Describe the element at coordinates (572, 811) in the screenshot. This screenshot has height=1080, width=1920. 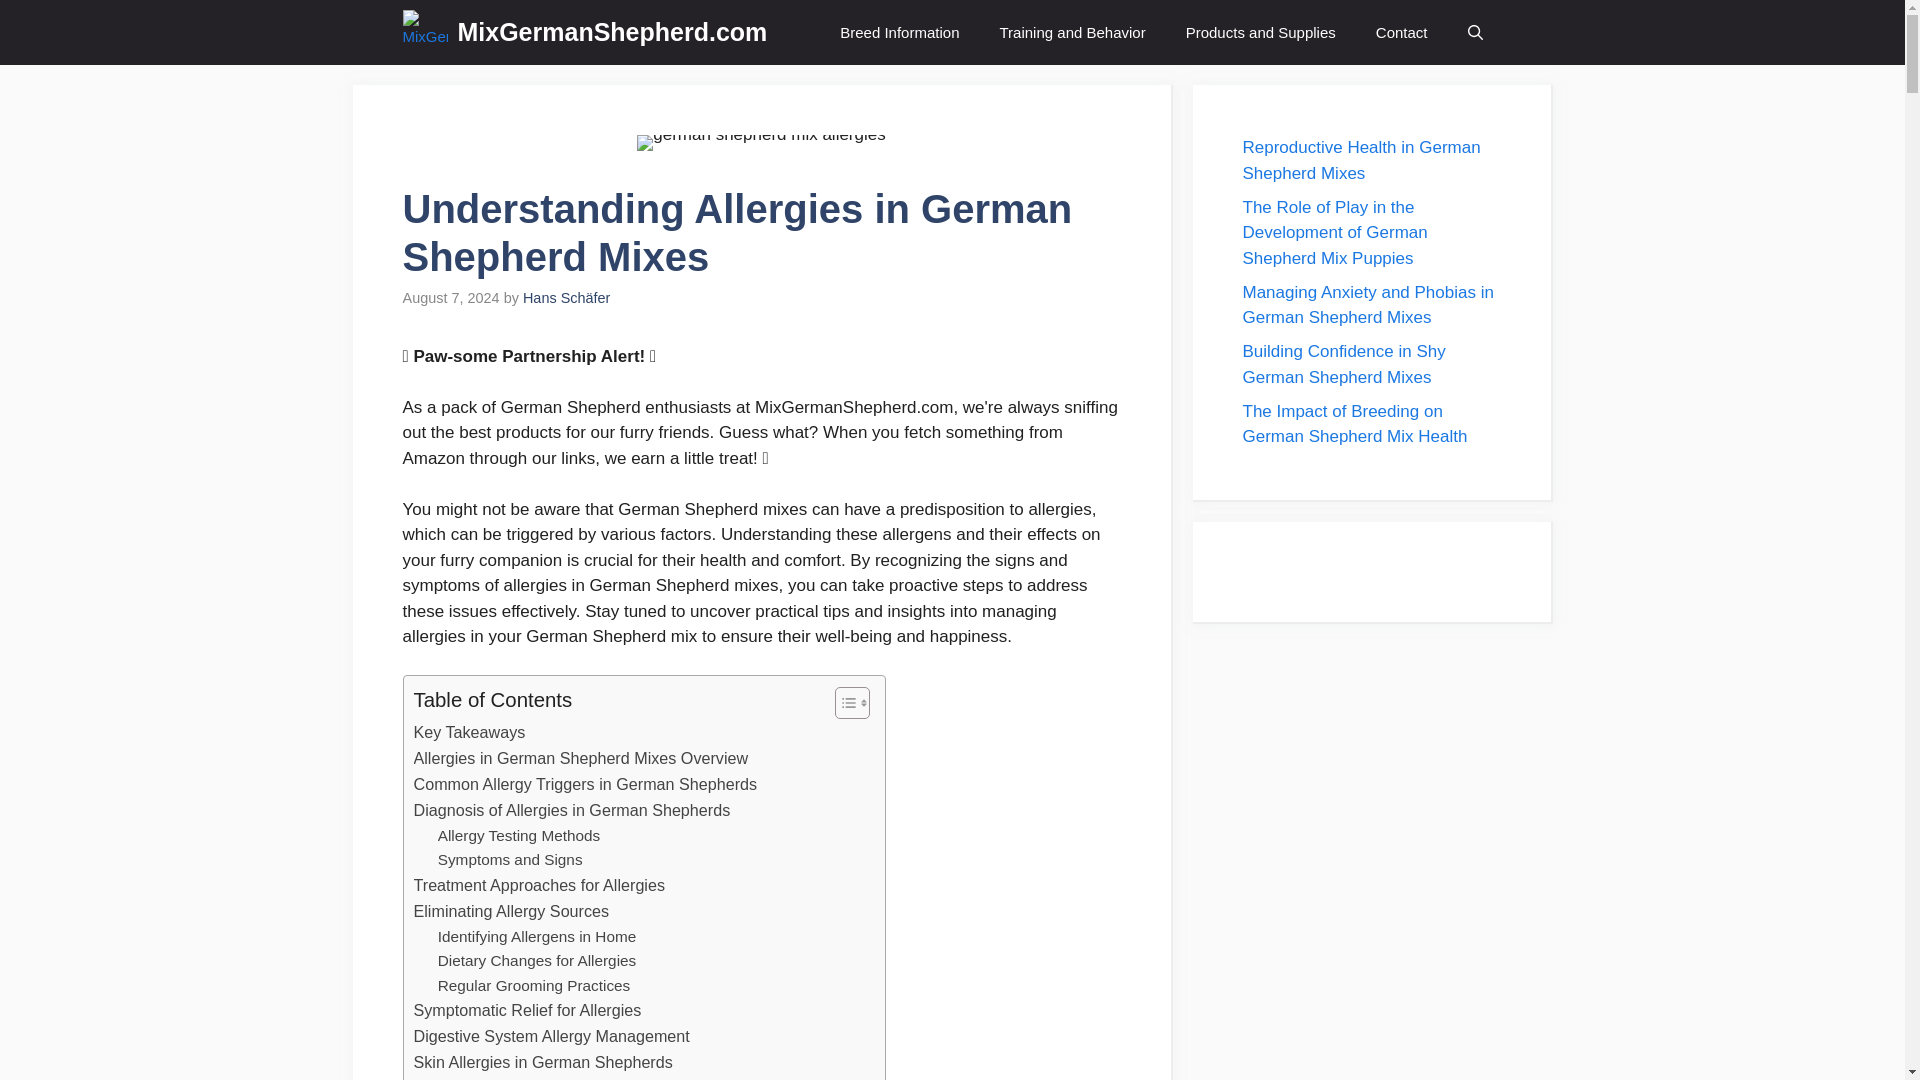
I see `Diagnosis of Allergies in German Shepherds` at that location.